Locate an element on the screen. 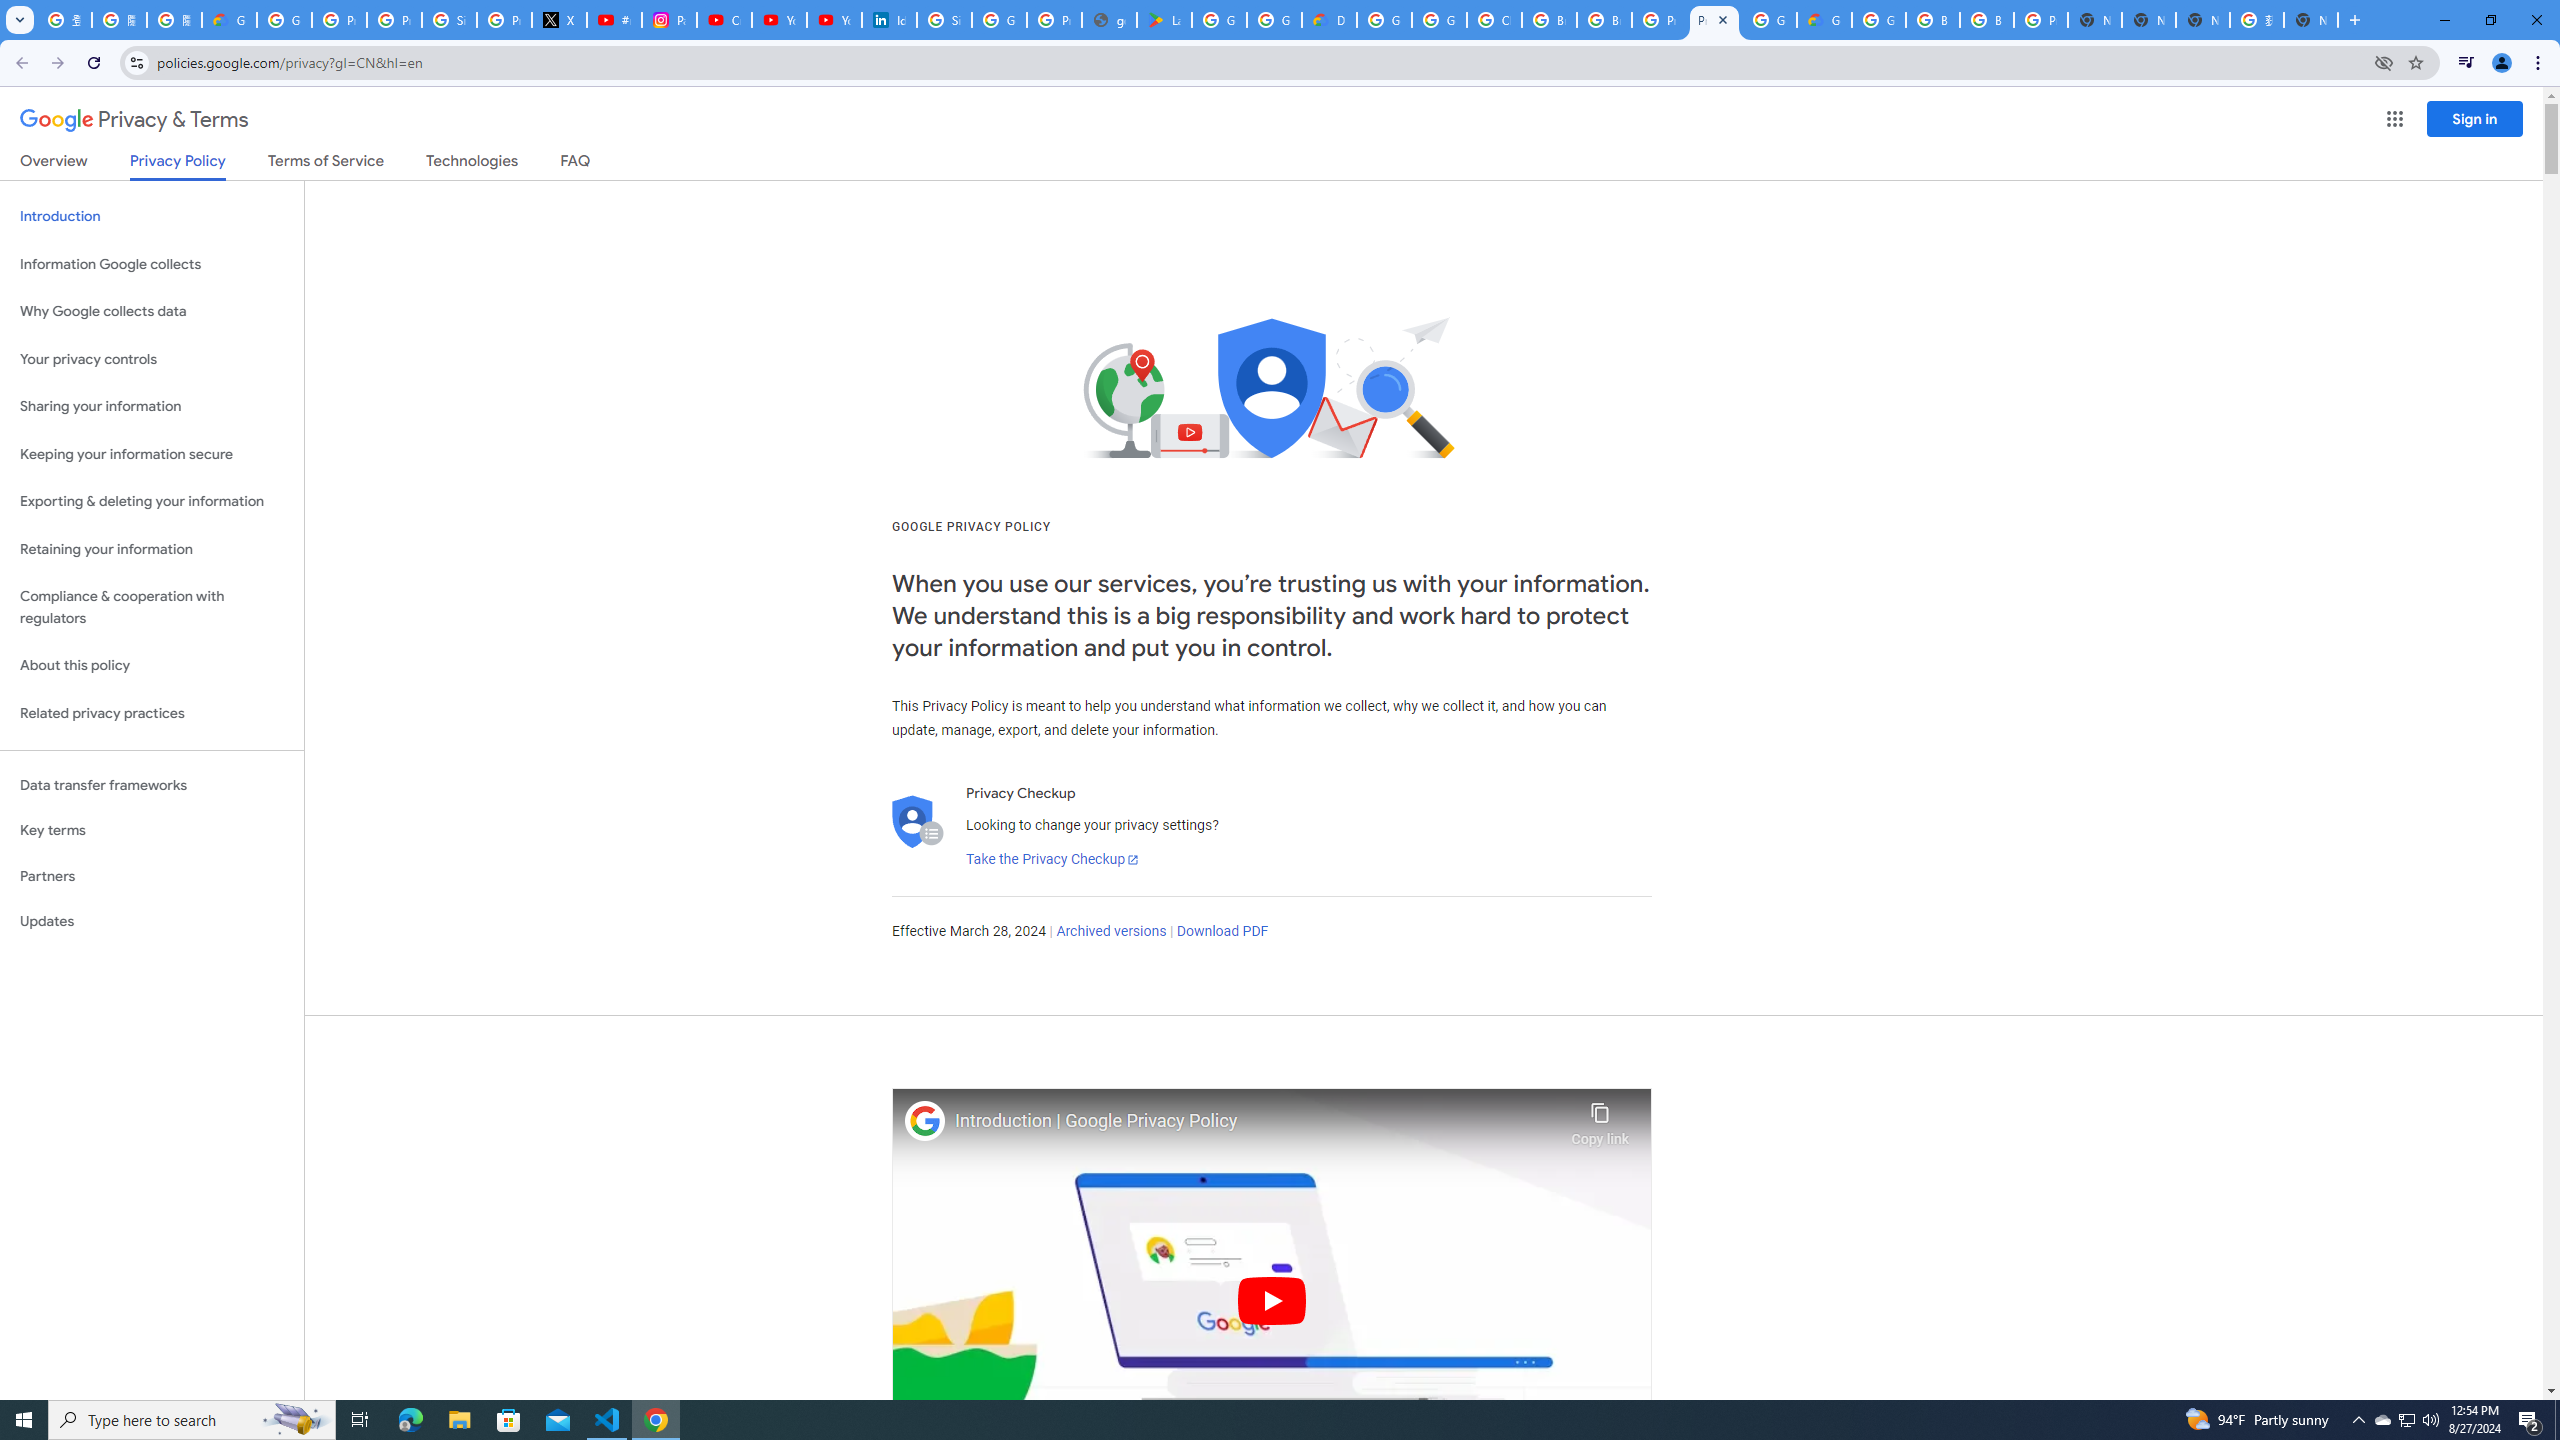 This screenshot has width=2560, height=1440. Related privacy practices is located at coordinates (152, 713).